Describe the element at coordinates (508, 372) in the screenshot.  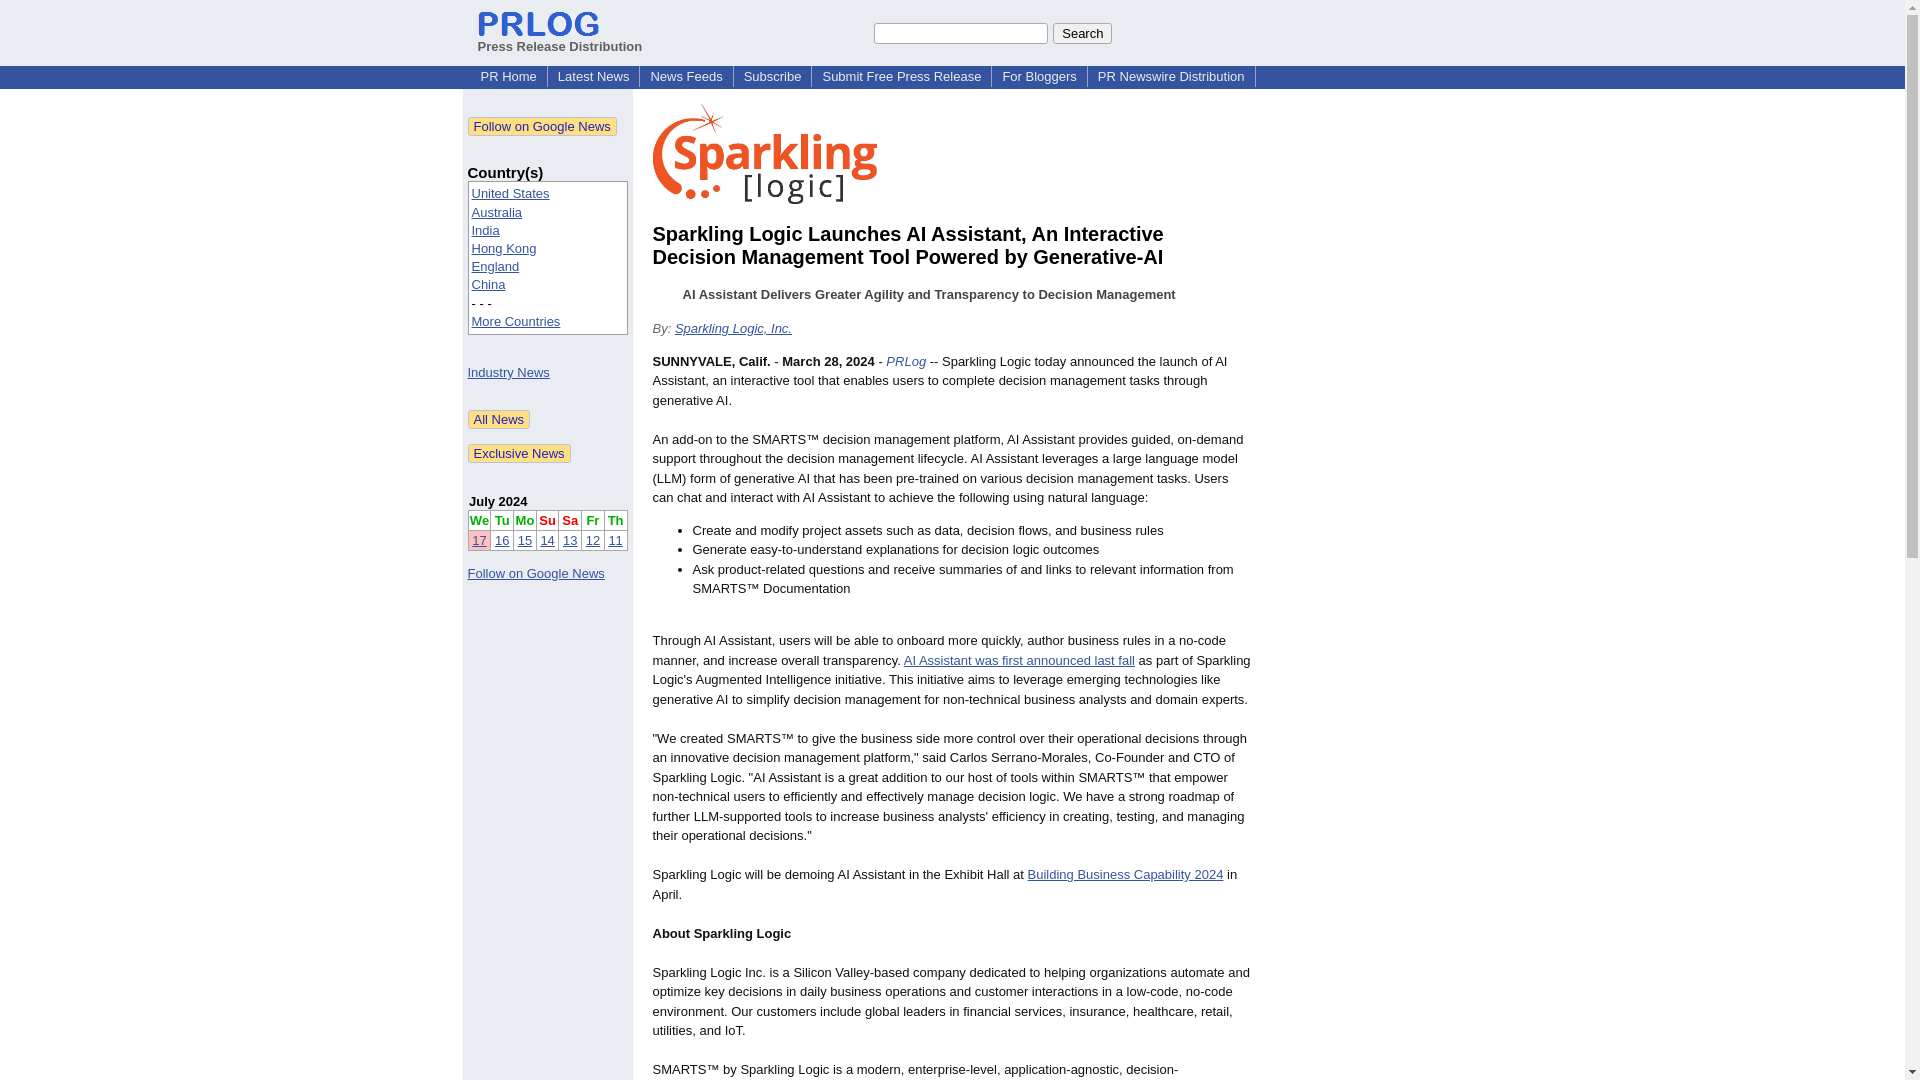
I see `Industry News` at that location.